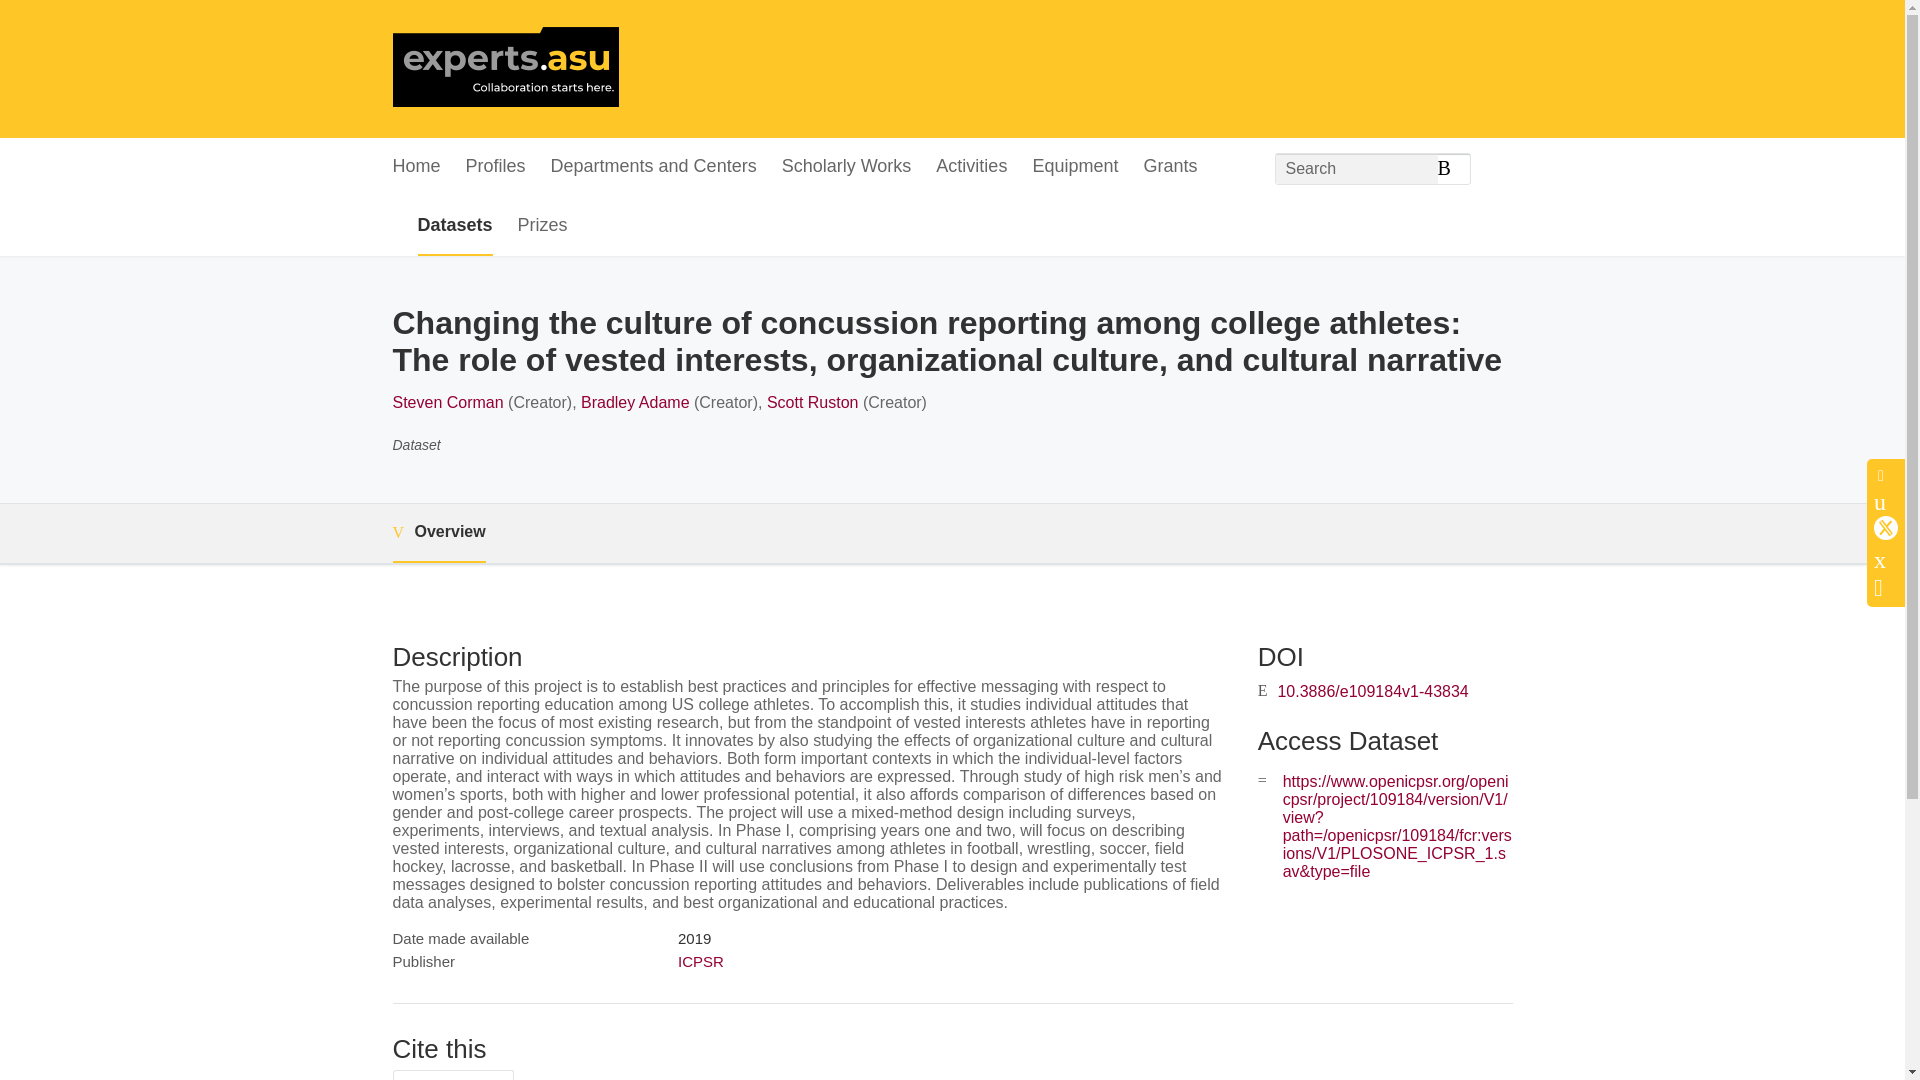 The height and width of the screenshot is (1080, 1920). I want to click on Datasets, so click(456, 226).